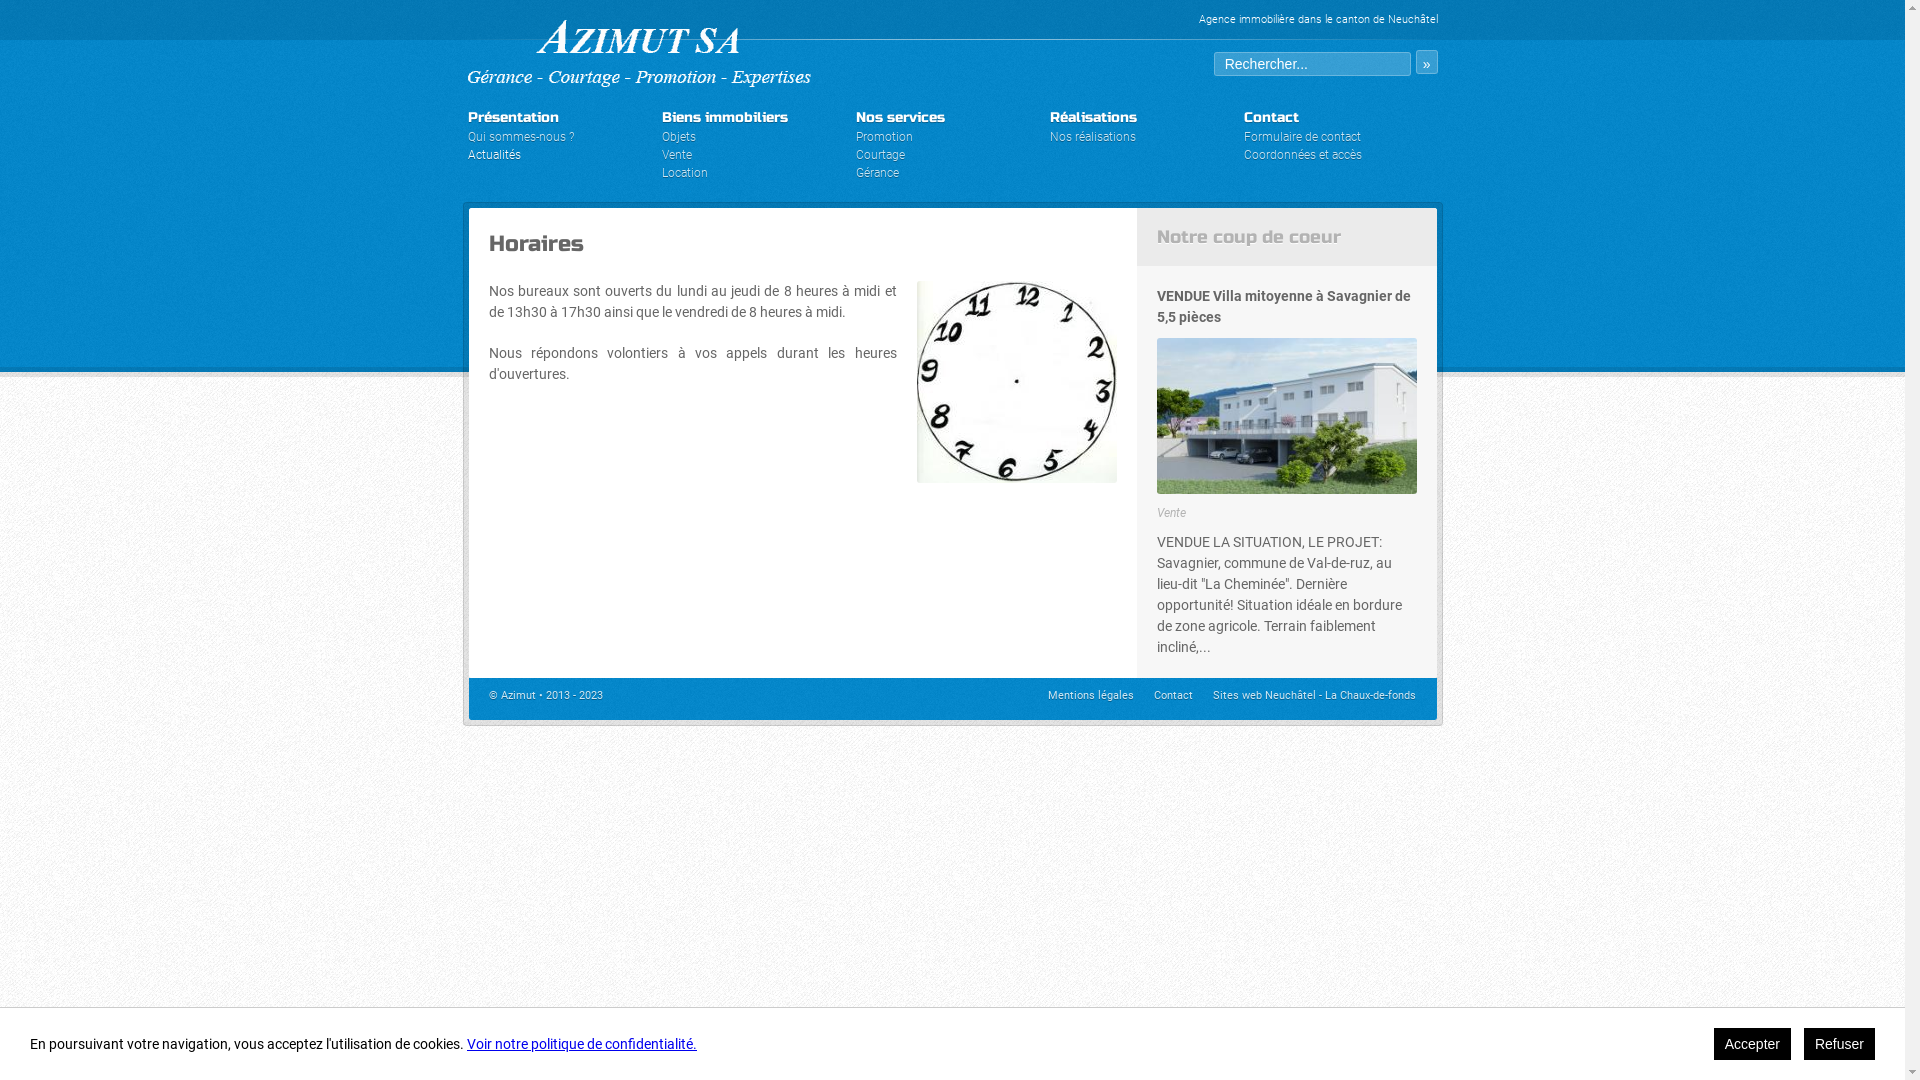  I want to click on Contact, so click(1174, 696).